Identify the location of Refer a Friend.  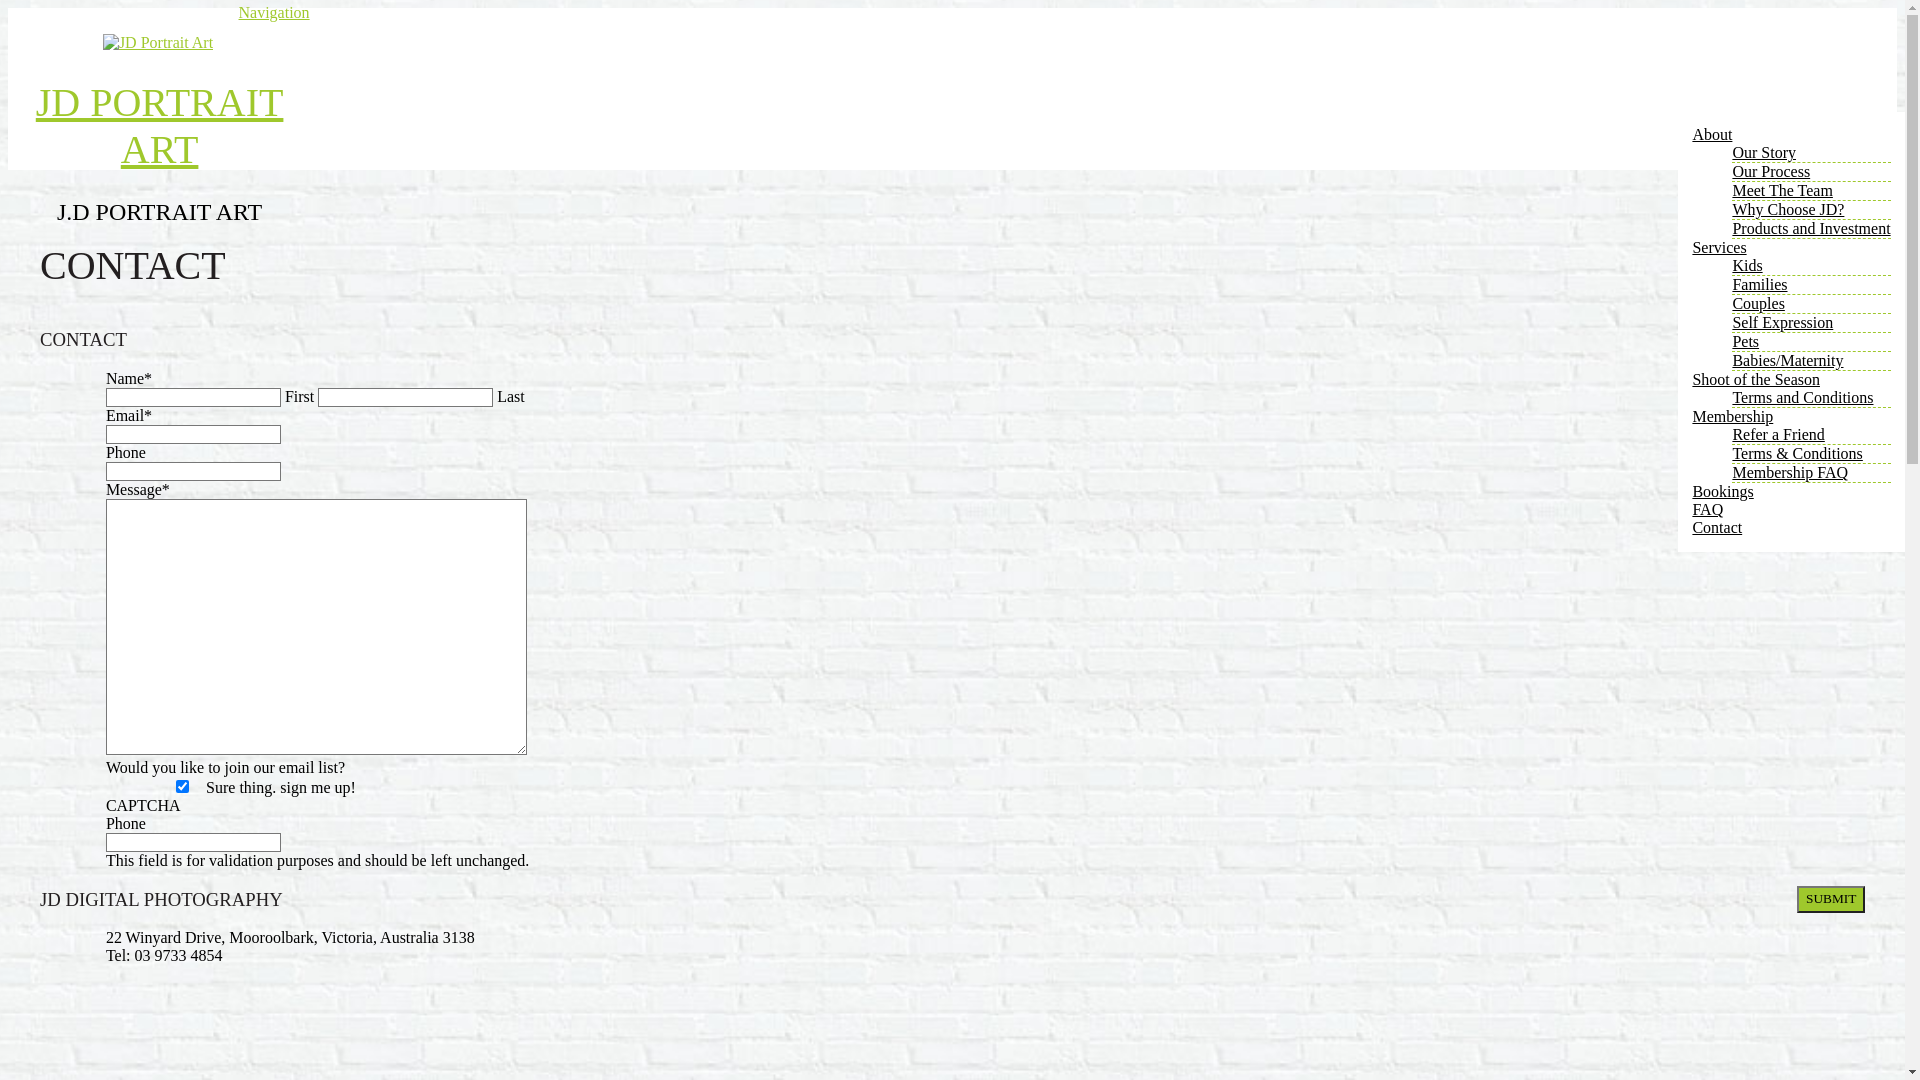
(1778, 434).